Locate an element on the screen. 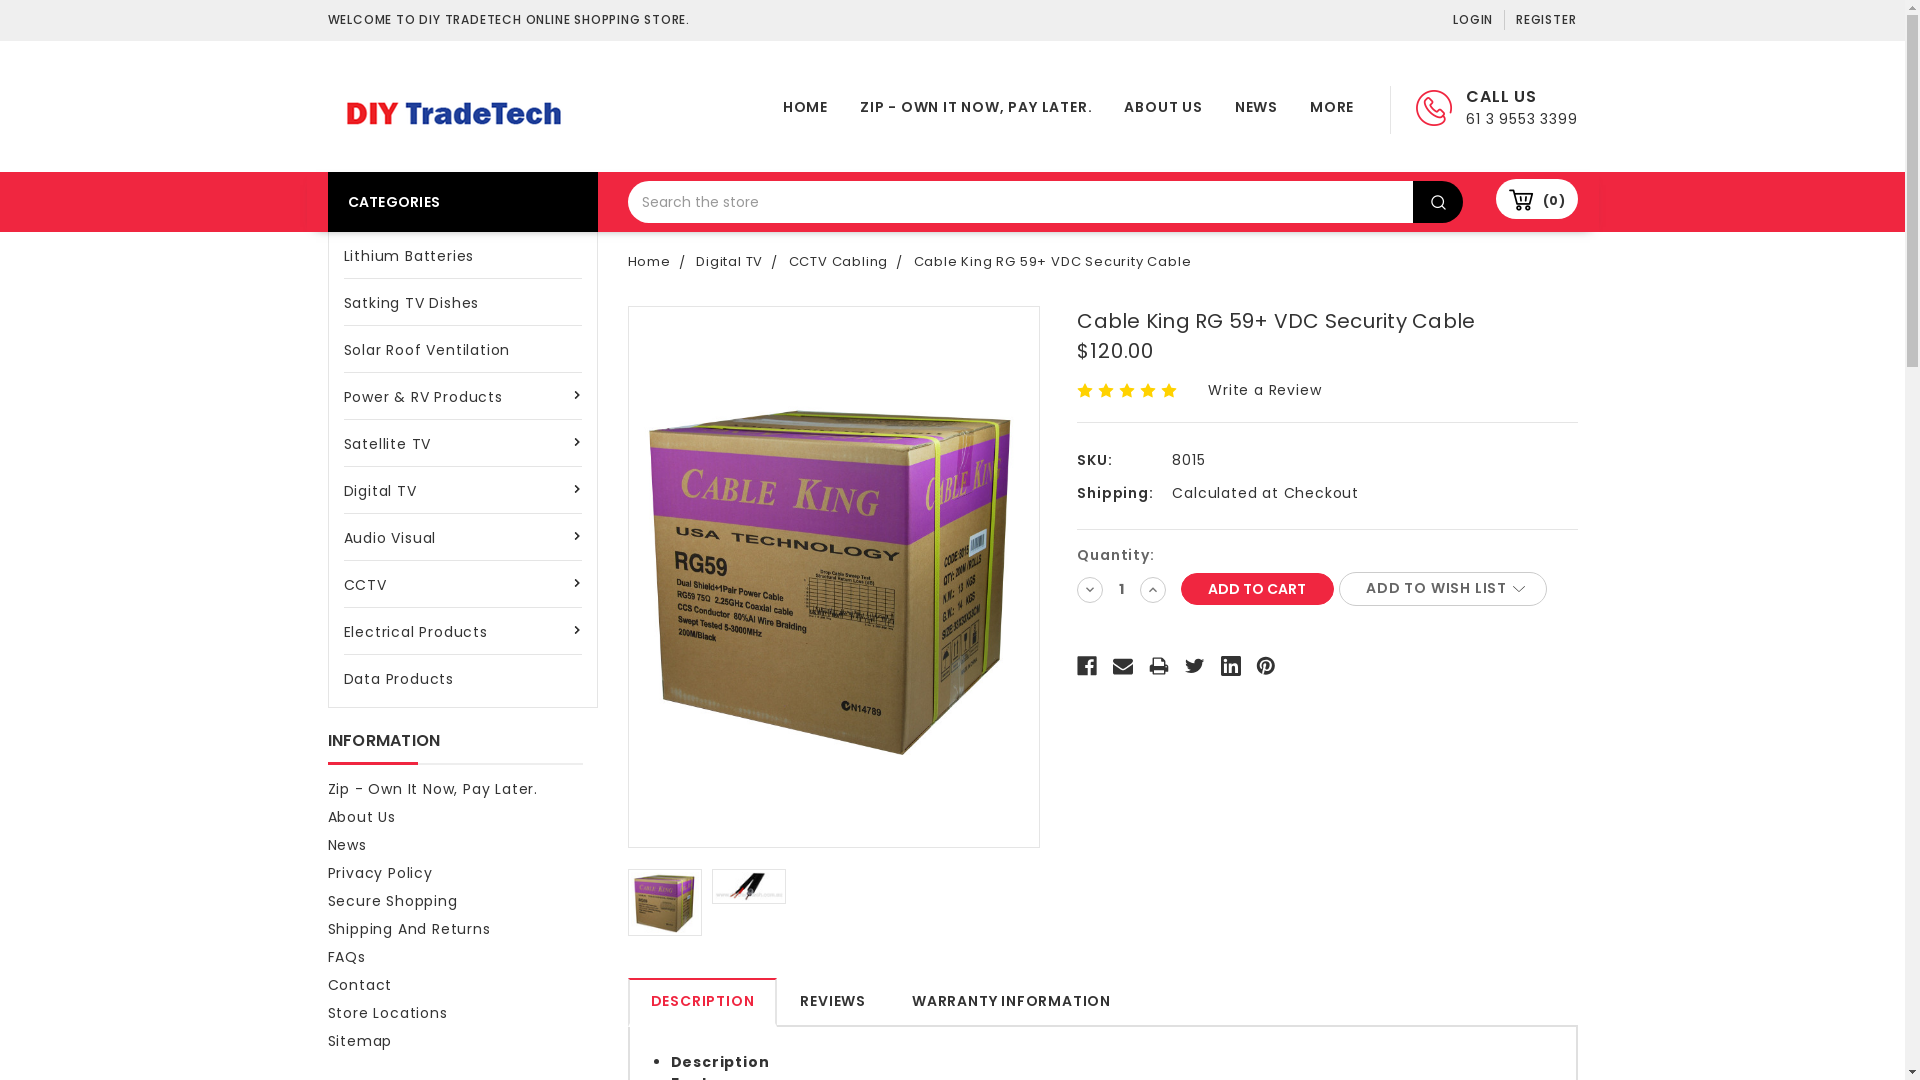  DIY TradeTech is located at coordinates (453, 113).